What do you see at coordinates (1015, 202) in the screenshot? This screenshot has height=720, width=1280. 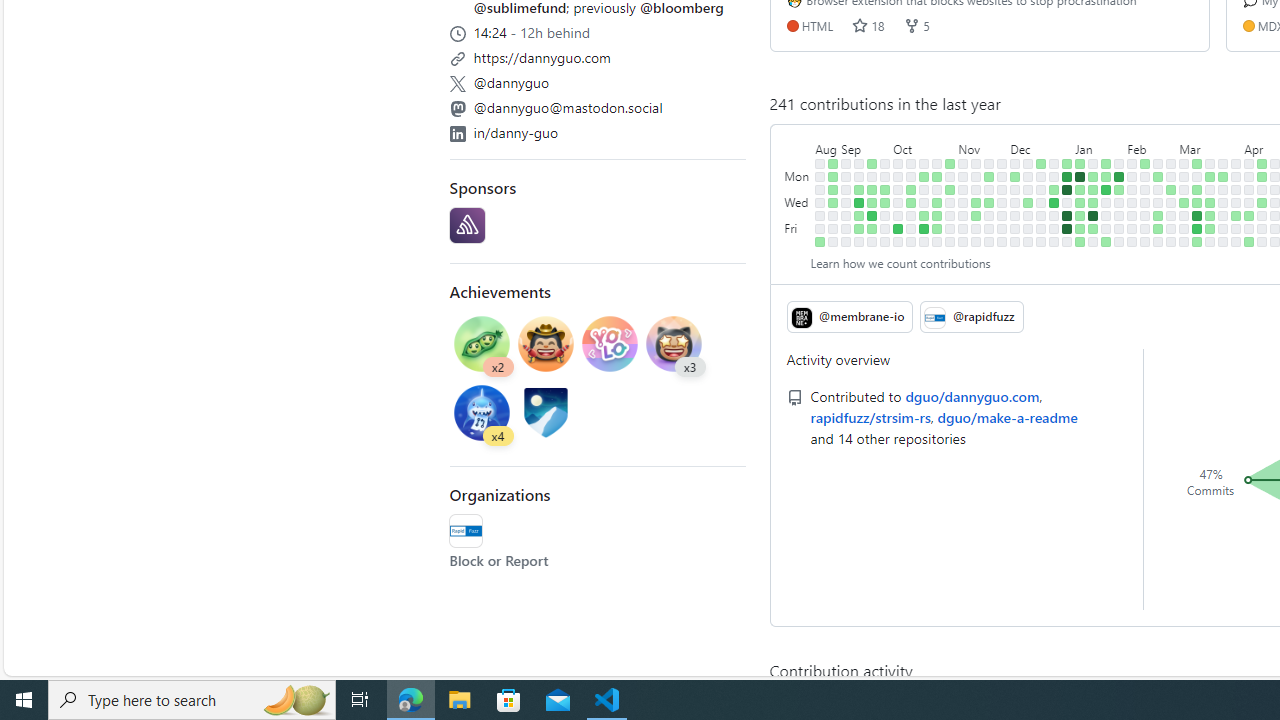 I see `No contributions on December 6th.` at bounding box center [1015, 202].